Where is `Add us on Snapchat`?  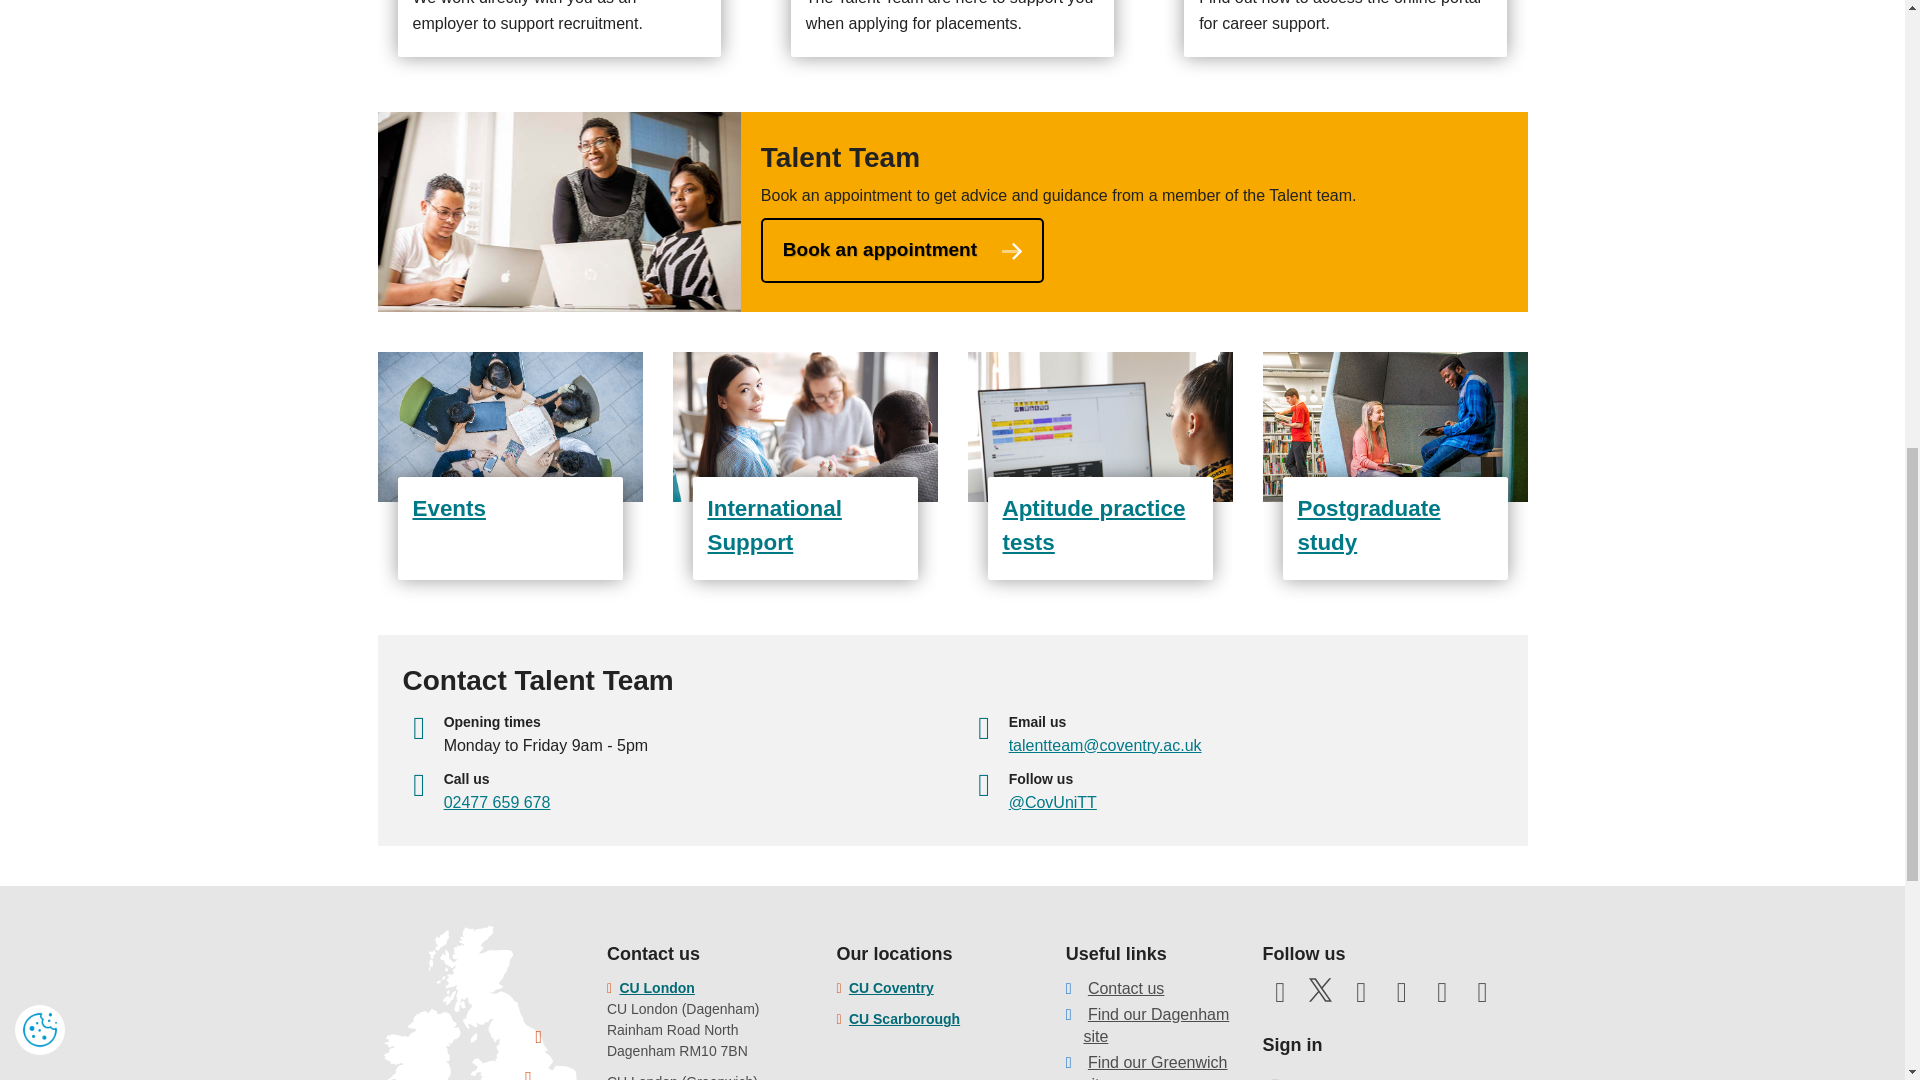
Add us on Snapchat is located at coordinates (1482, 998).